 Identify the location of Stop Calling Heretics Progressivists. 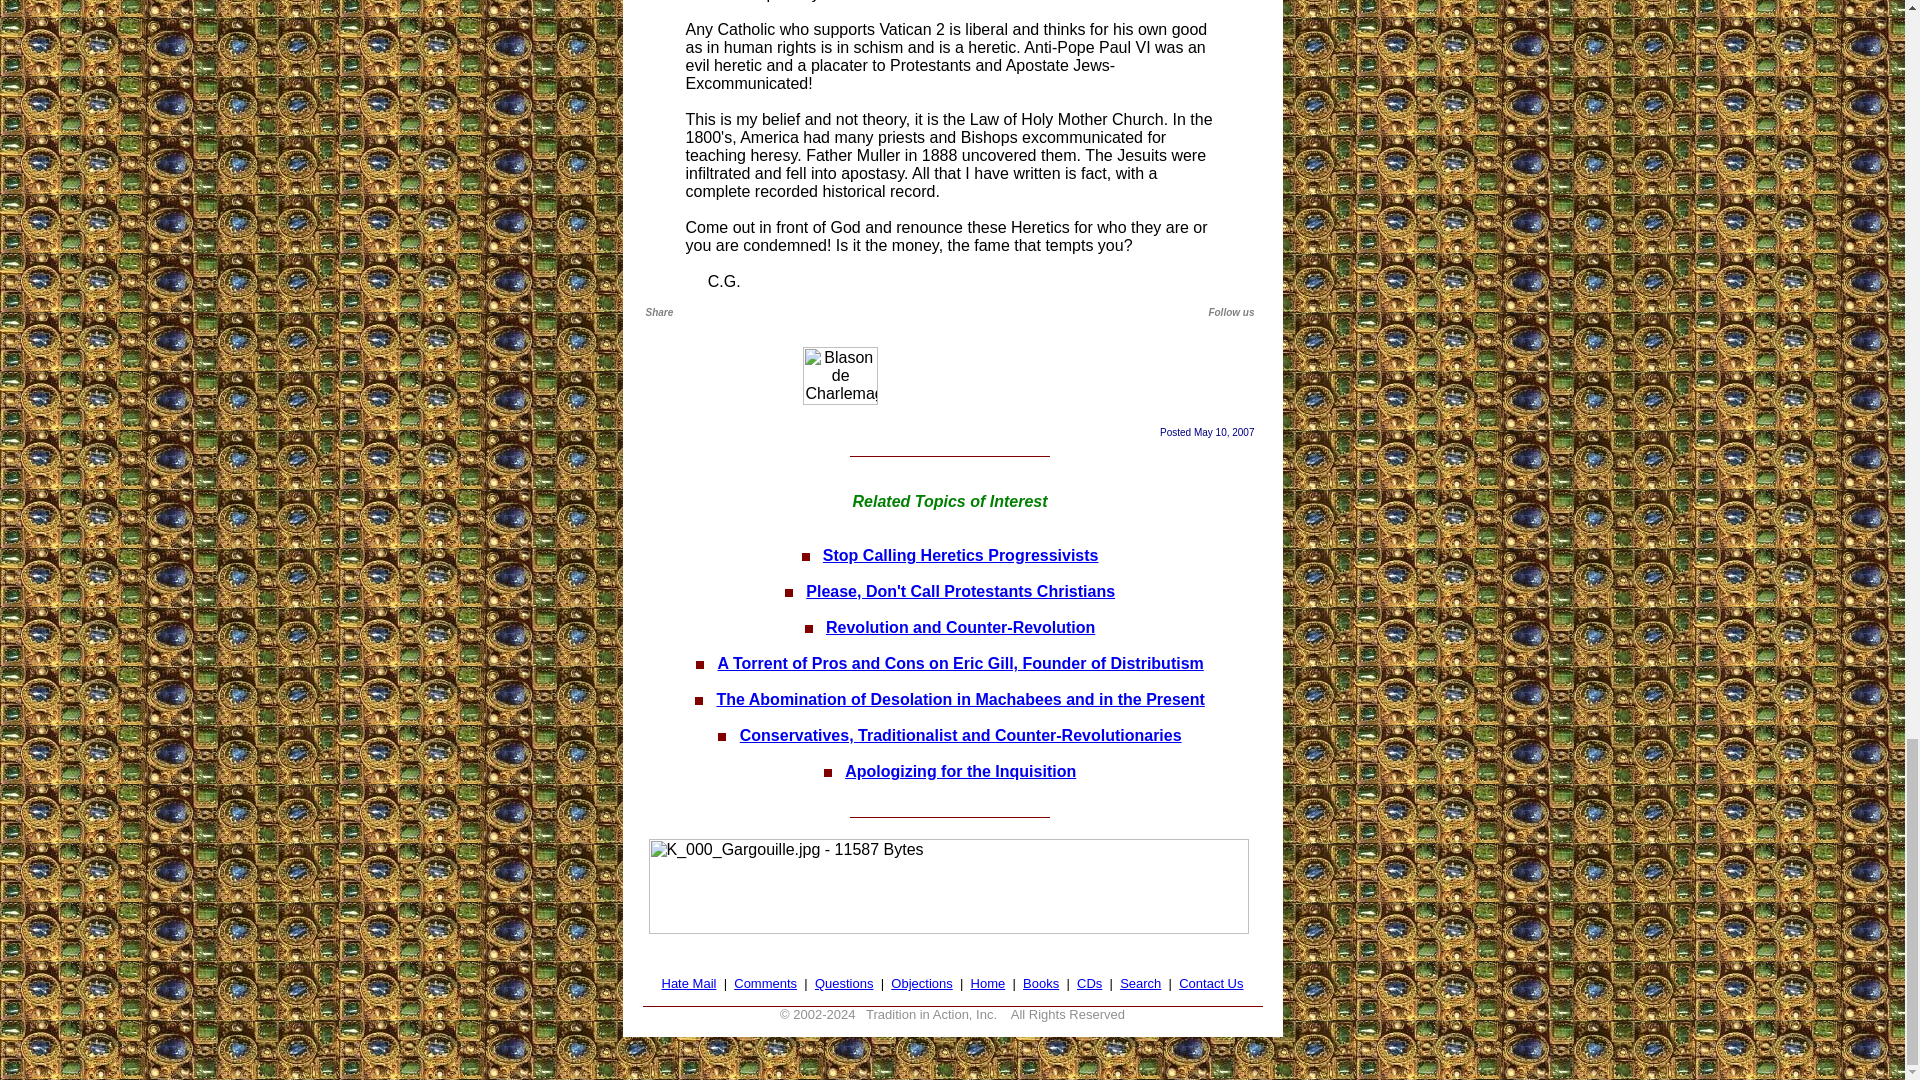
(960, 554).